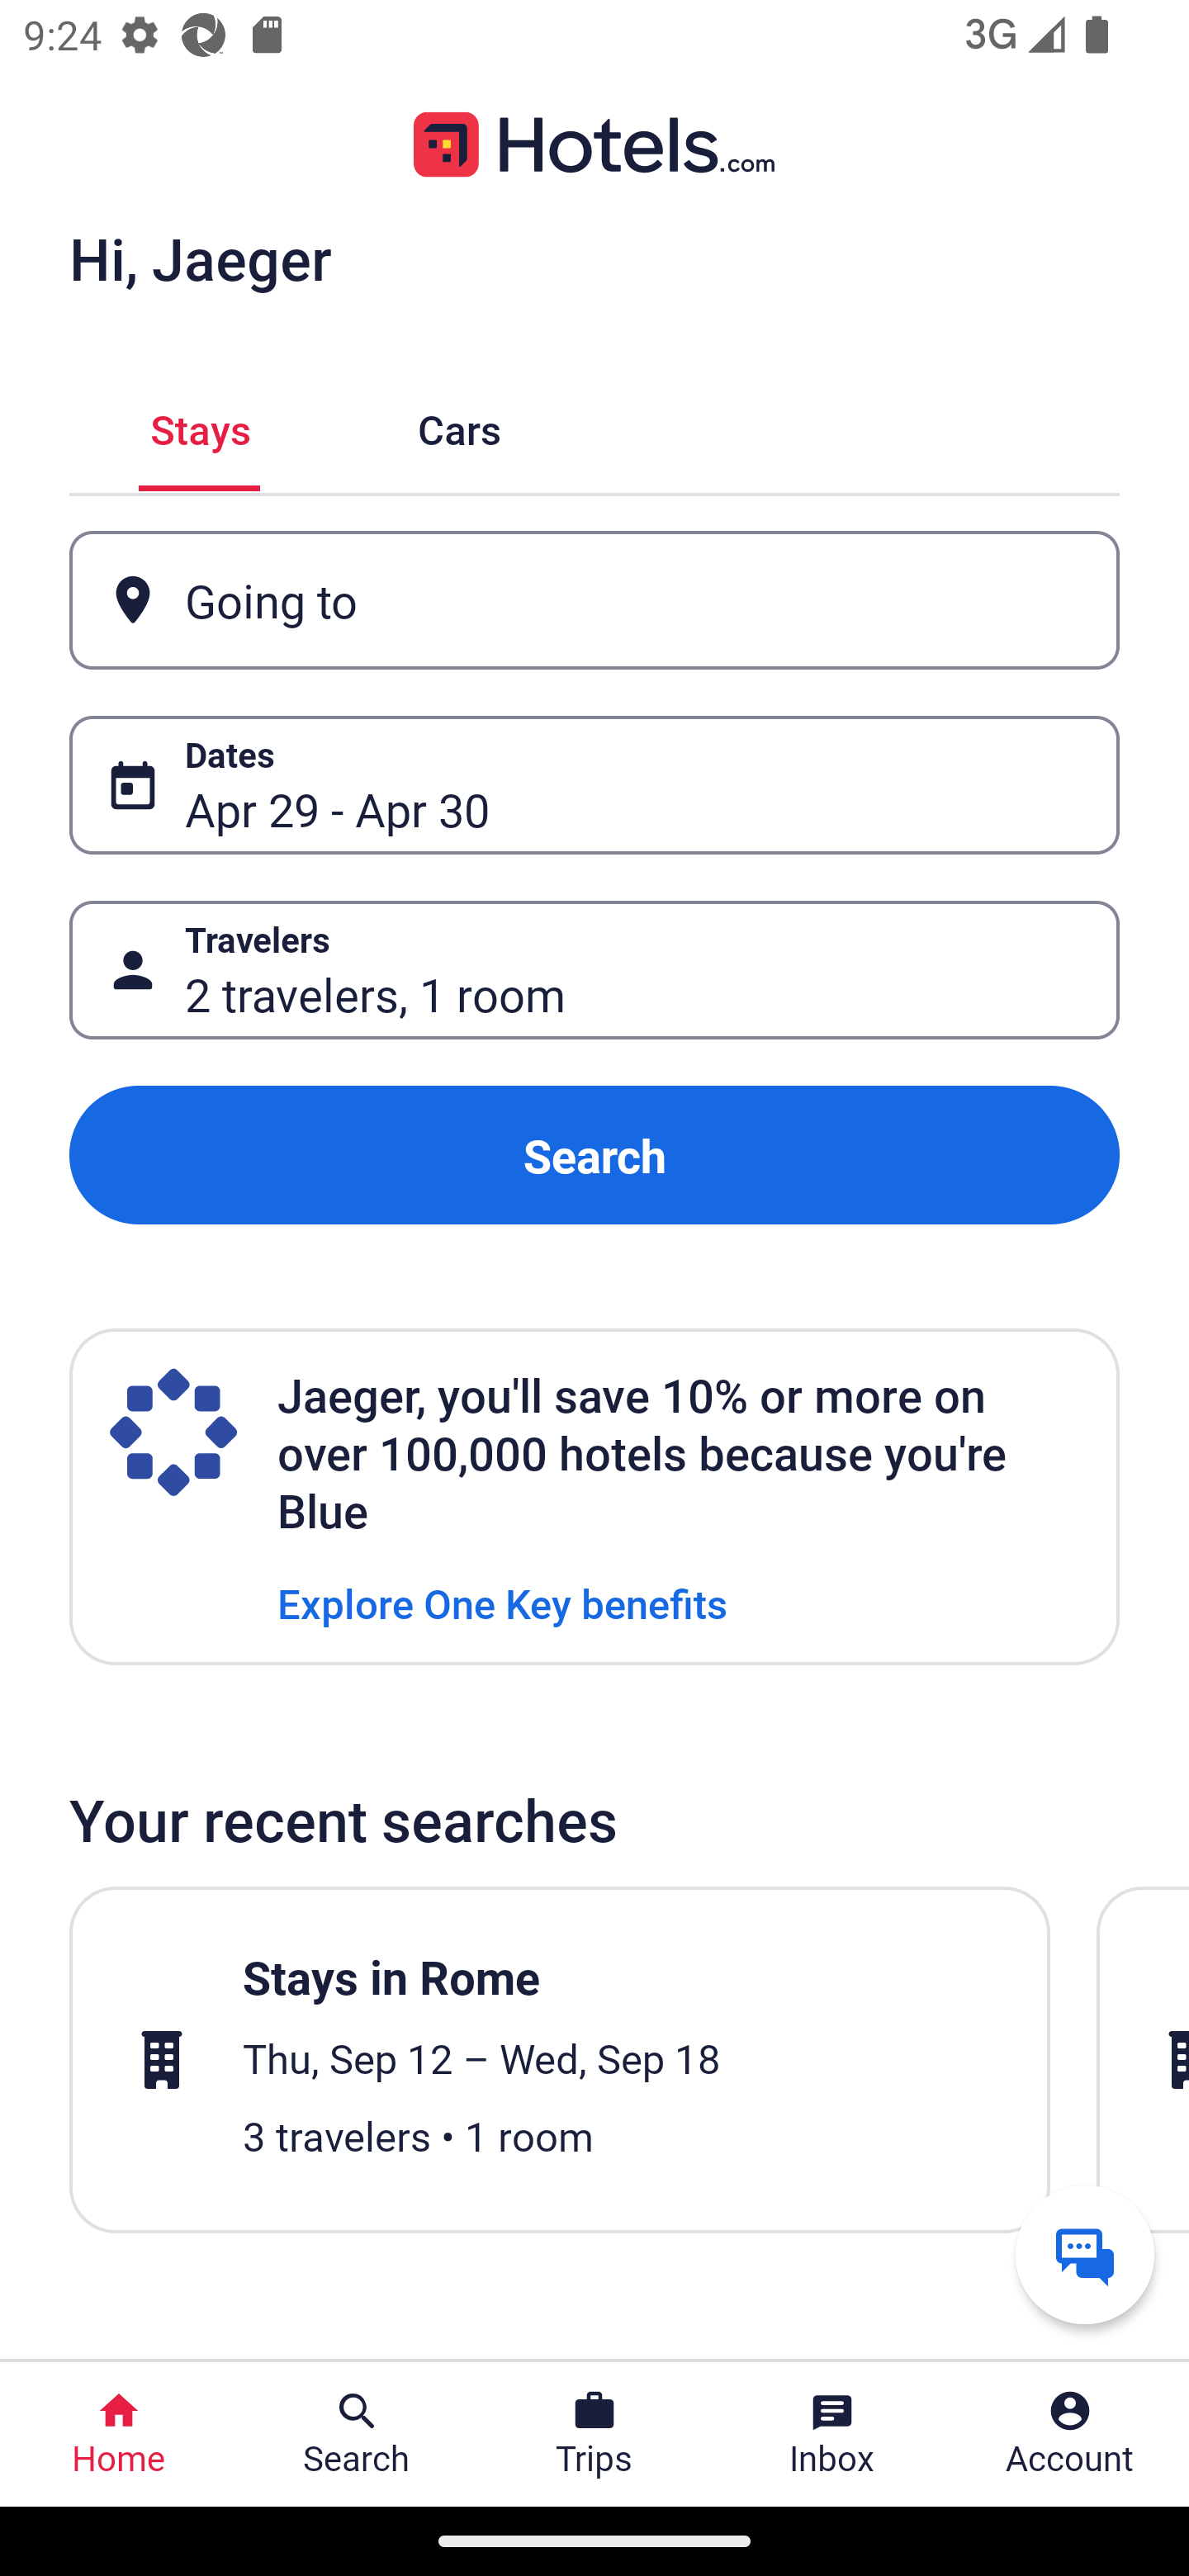 The width and height of the screenshot is (1189, 2576). Describe the element at coordinates (1085, 2254) in the screenshot. I see `Get help from a virtual agent` at that location.